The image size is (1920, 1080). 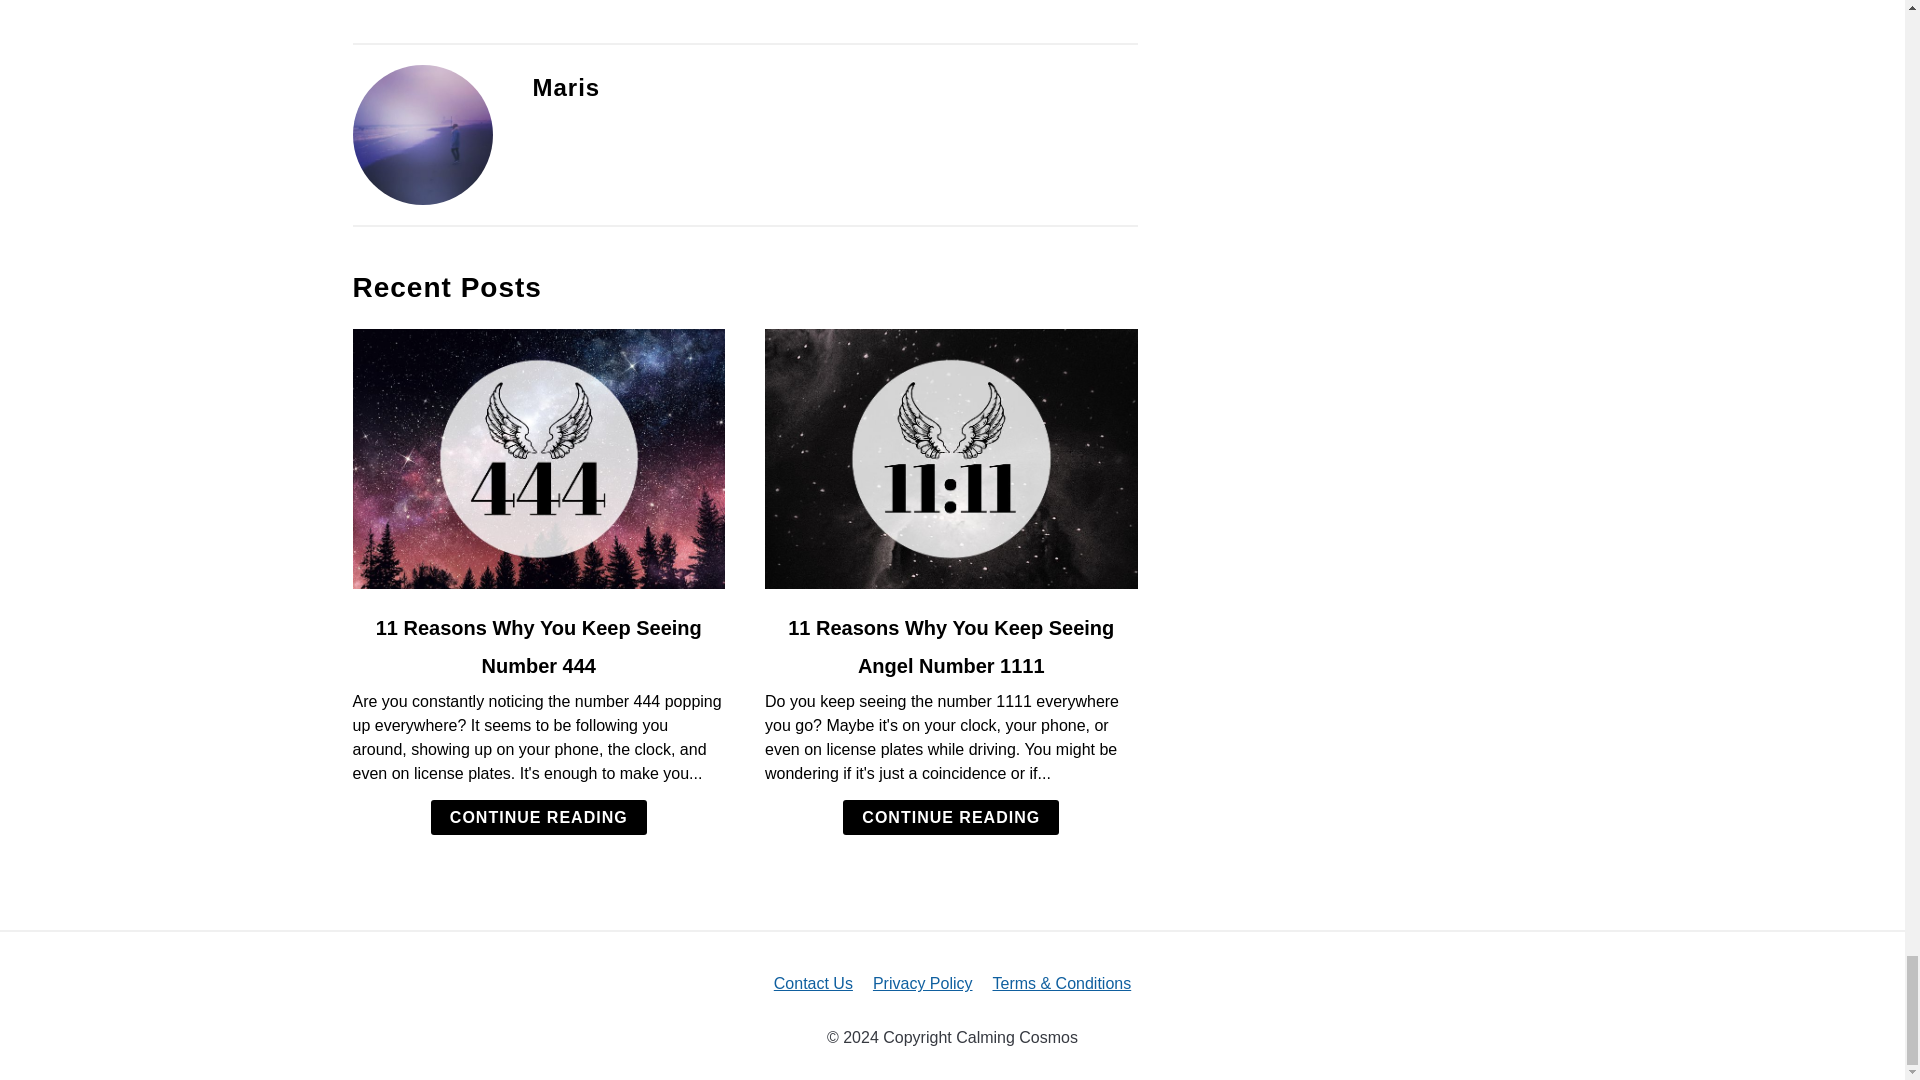 I want to click on Maris, so click(x=565, y=88).